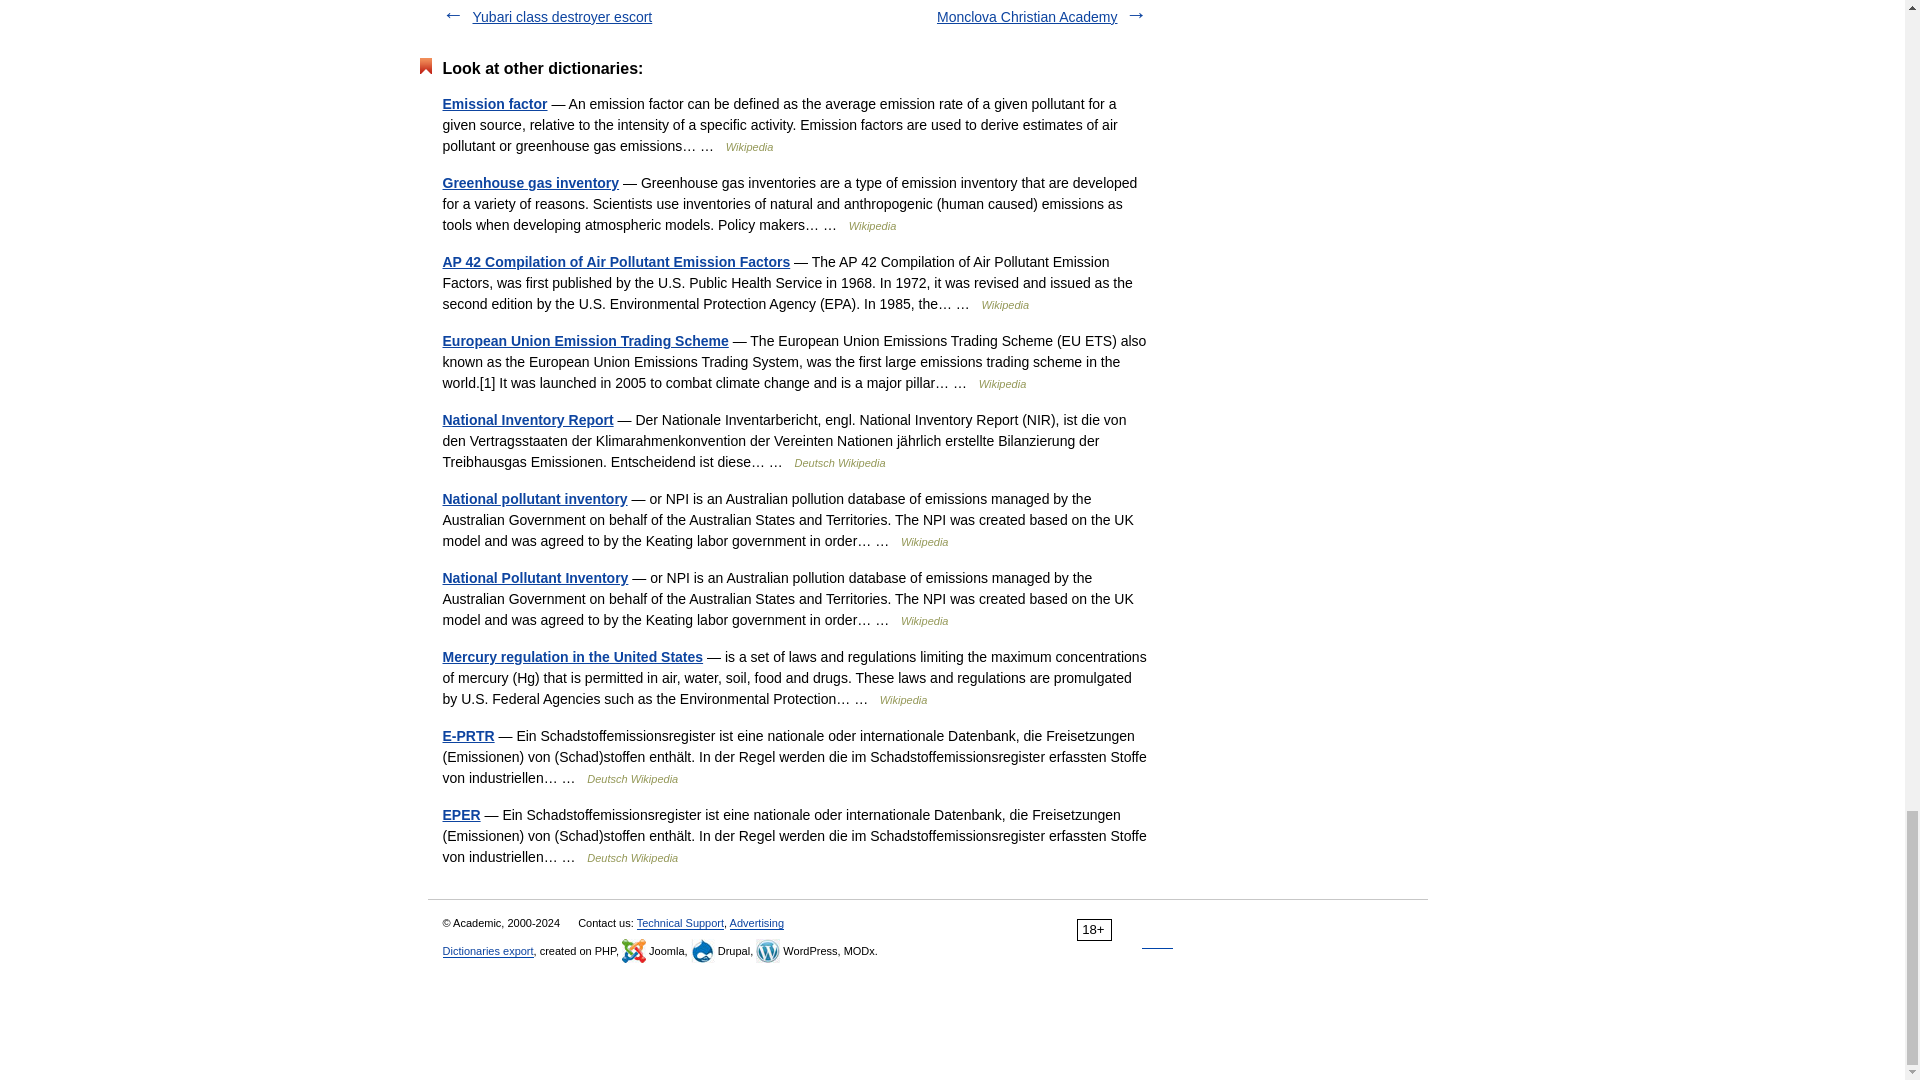 The width and height of the screenshot is (1920, 1080). I want to click on Emission factor, so click(494, 104).